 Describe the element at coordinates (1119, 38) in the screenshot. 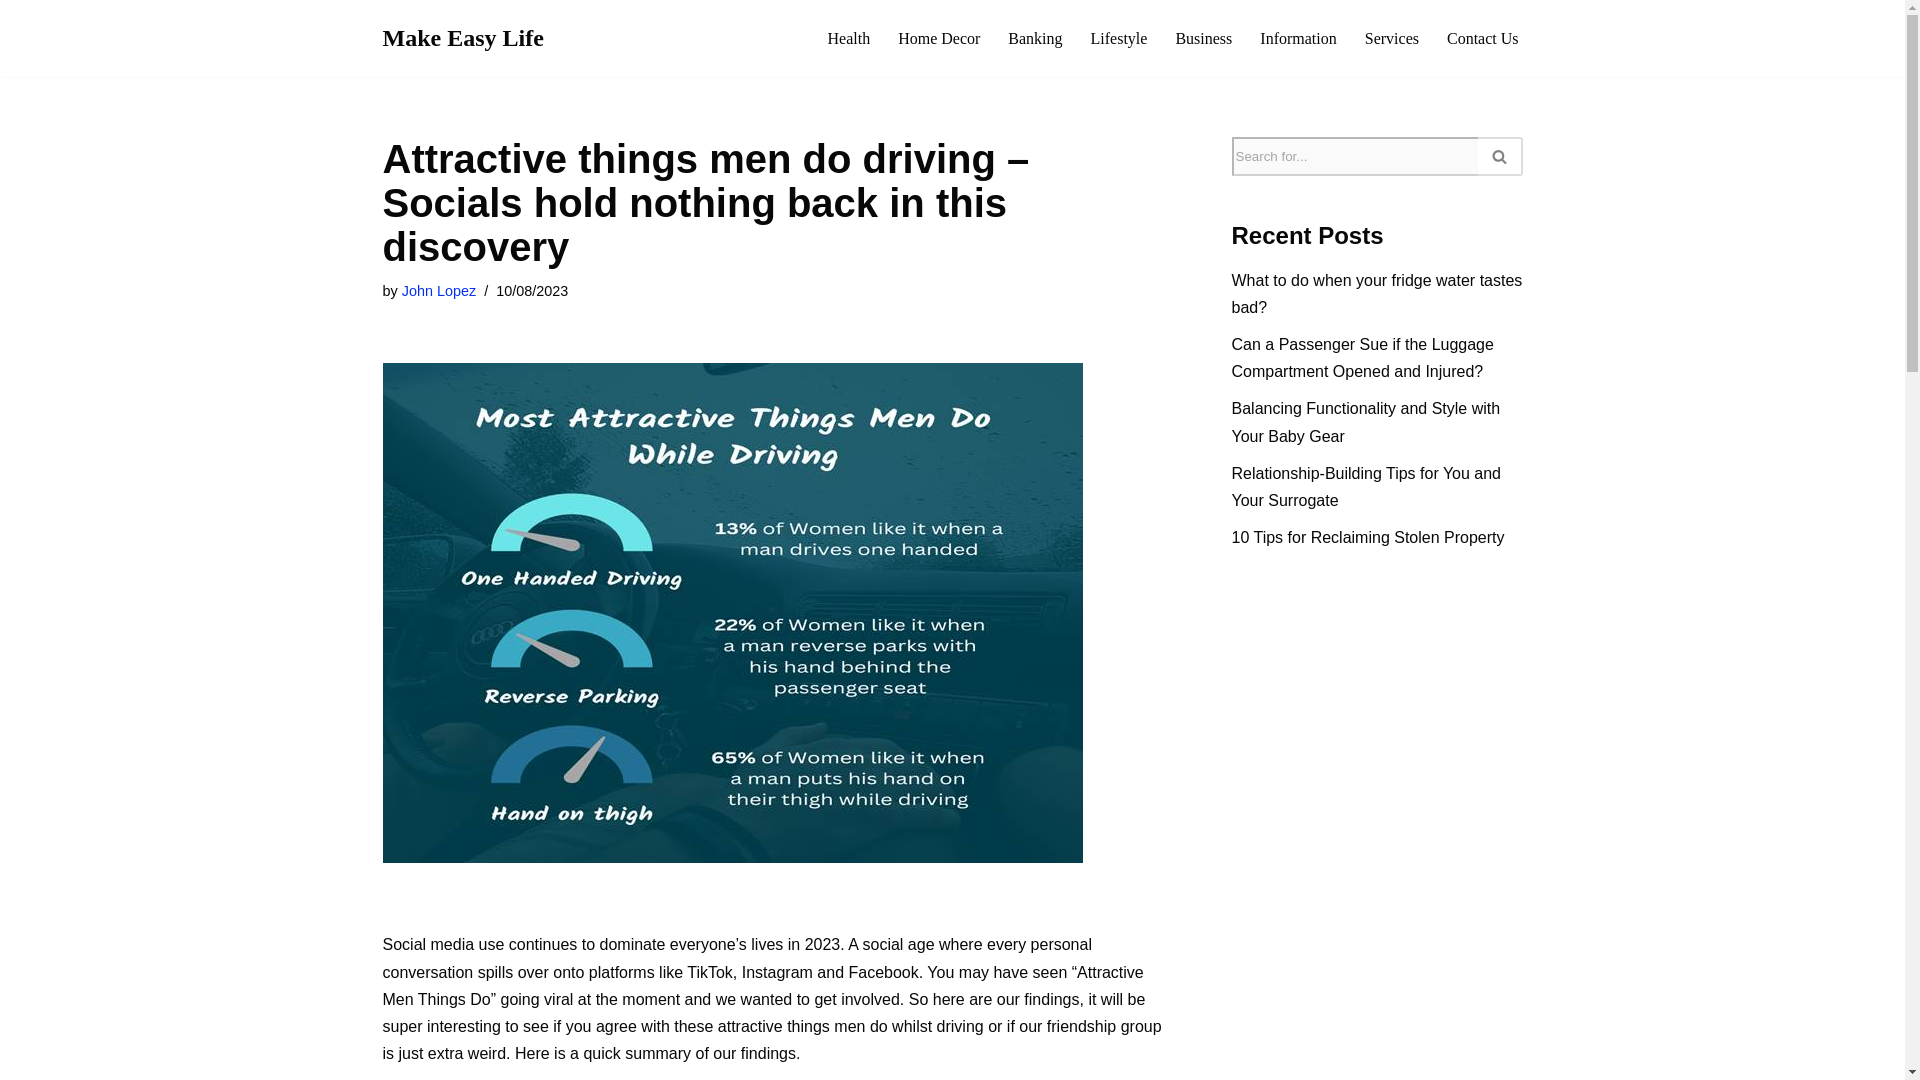

I see `Lifestyle` at that location.